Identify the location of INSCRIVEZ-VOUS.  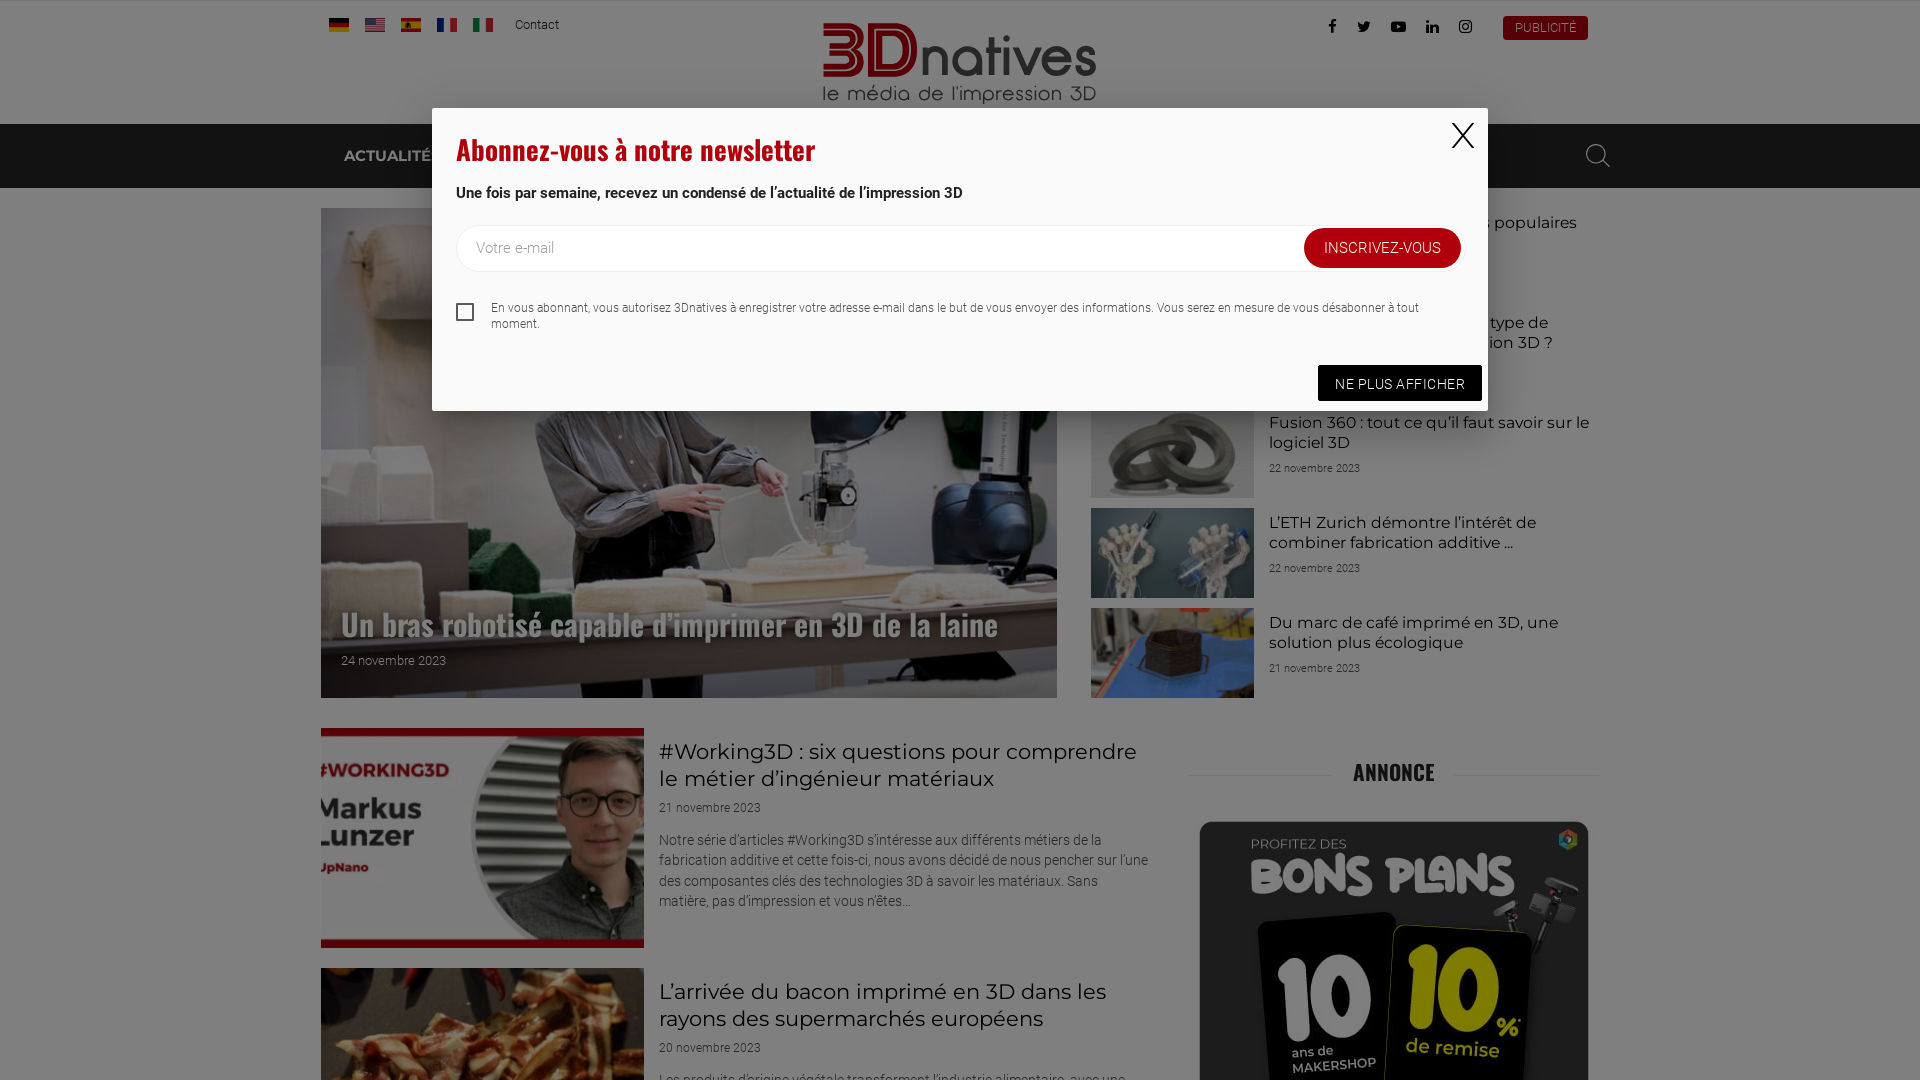
(1382, 248).